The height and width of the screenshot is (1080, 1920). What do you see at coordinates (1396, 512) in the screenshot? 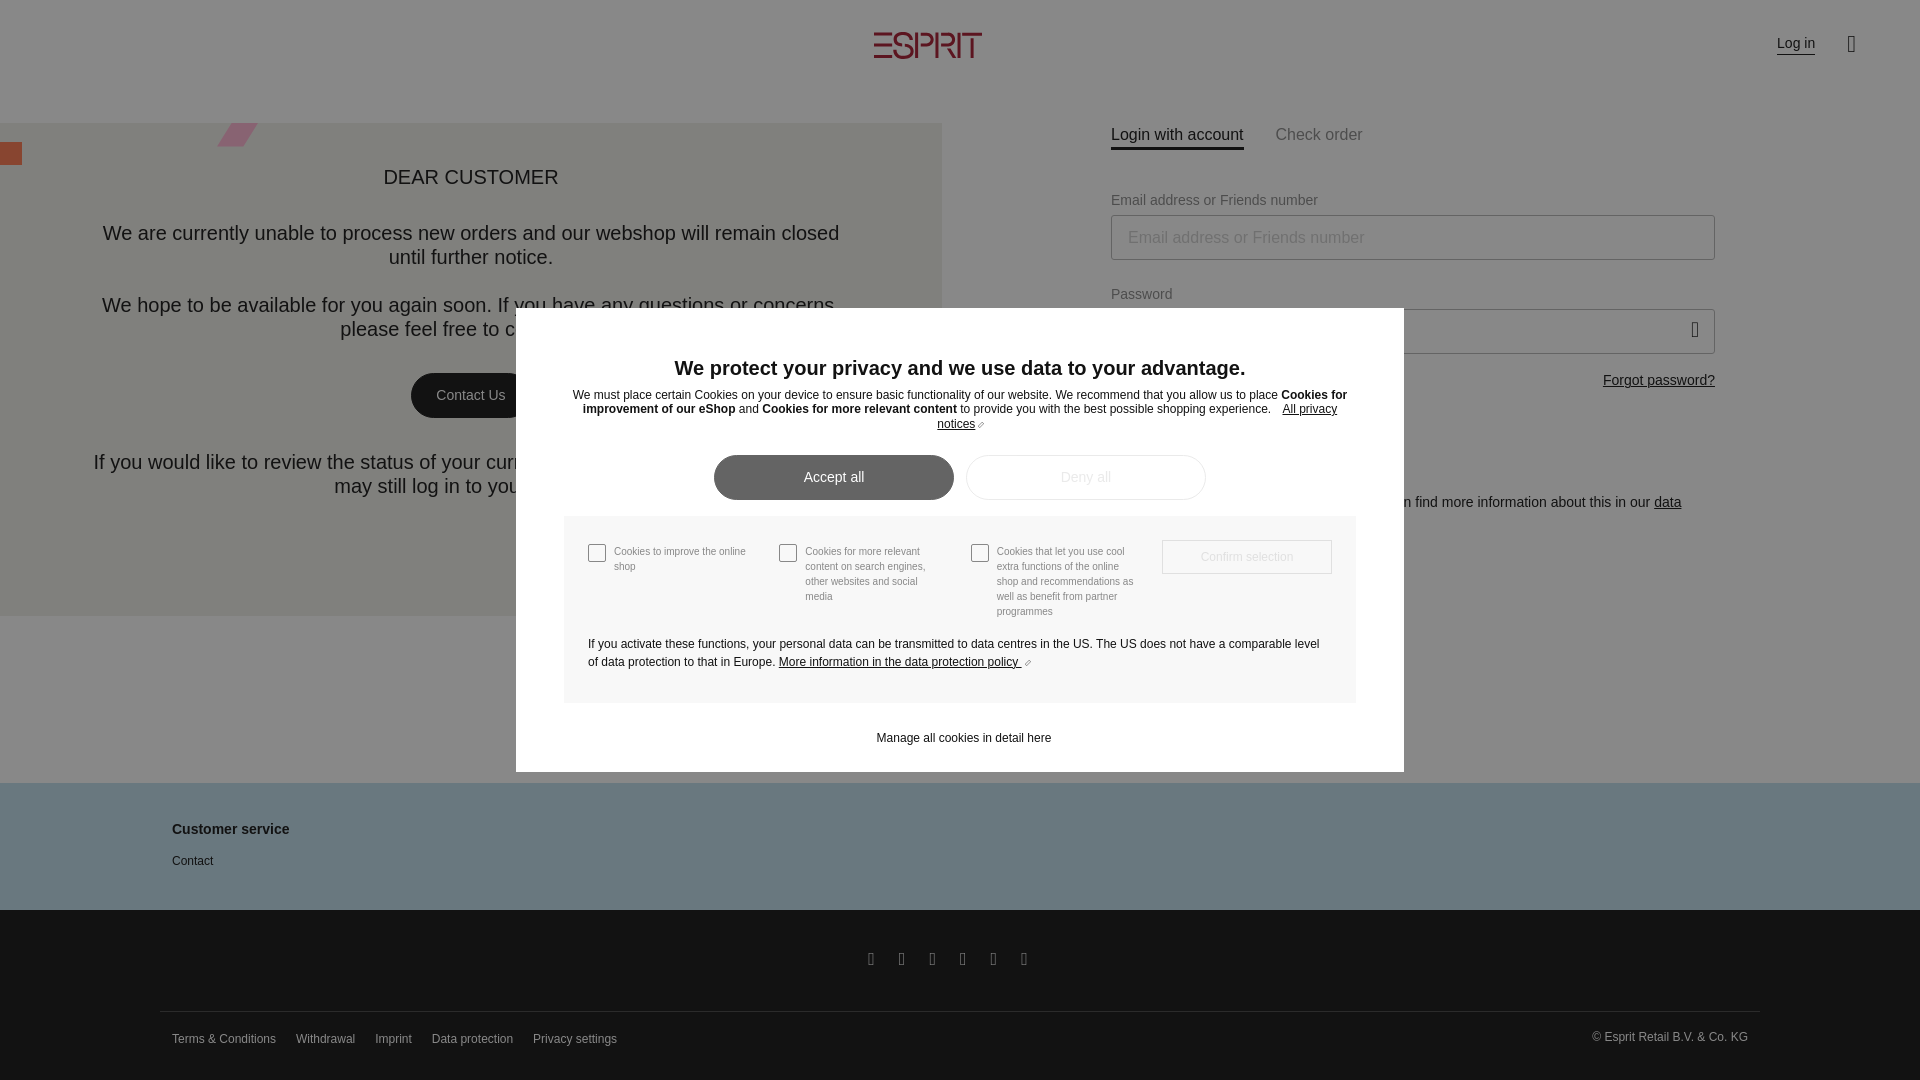
I see `data protection` at bounding box center [1396, 512].